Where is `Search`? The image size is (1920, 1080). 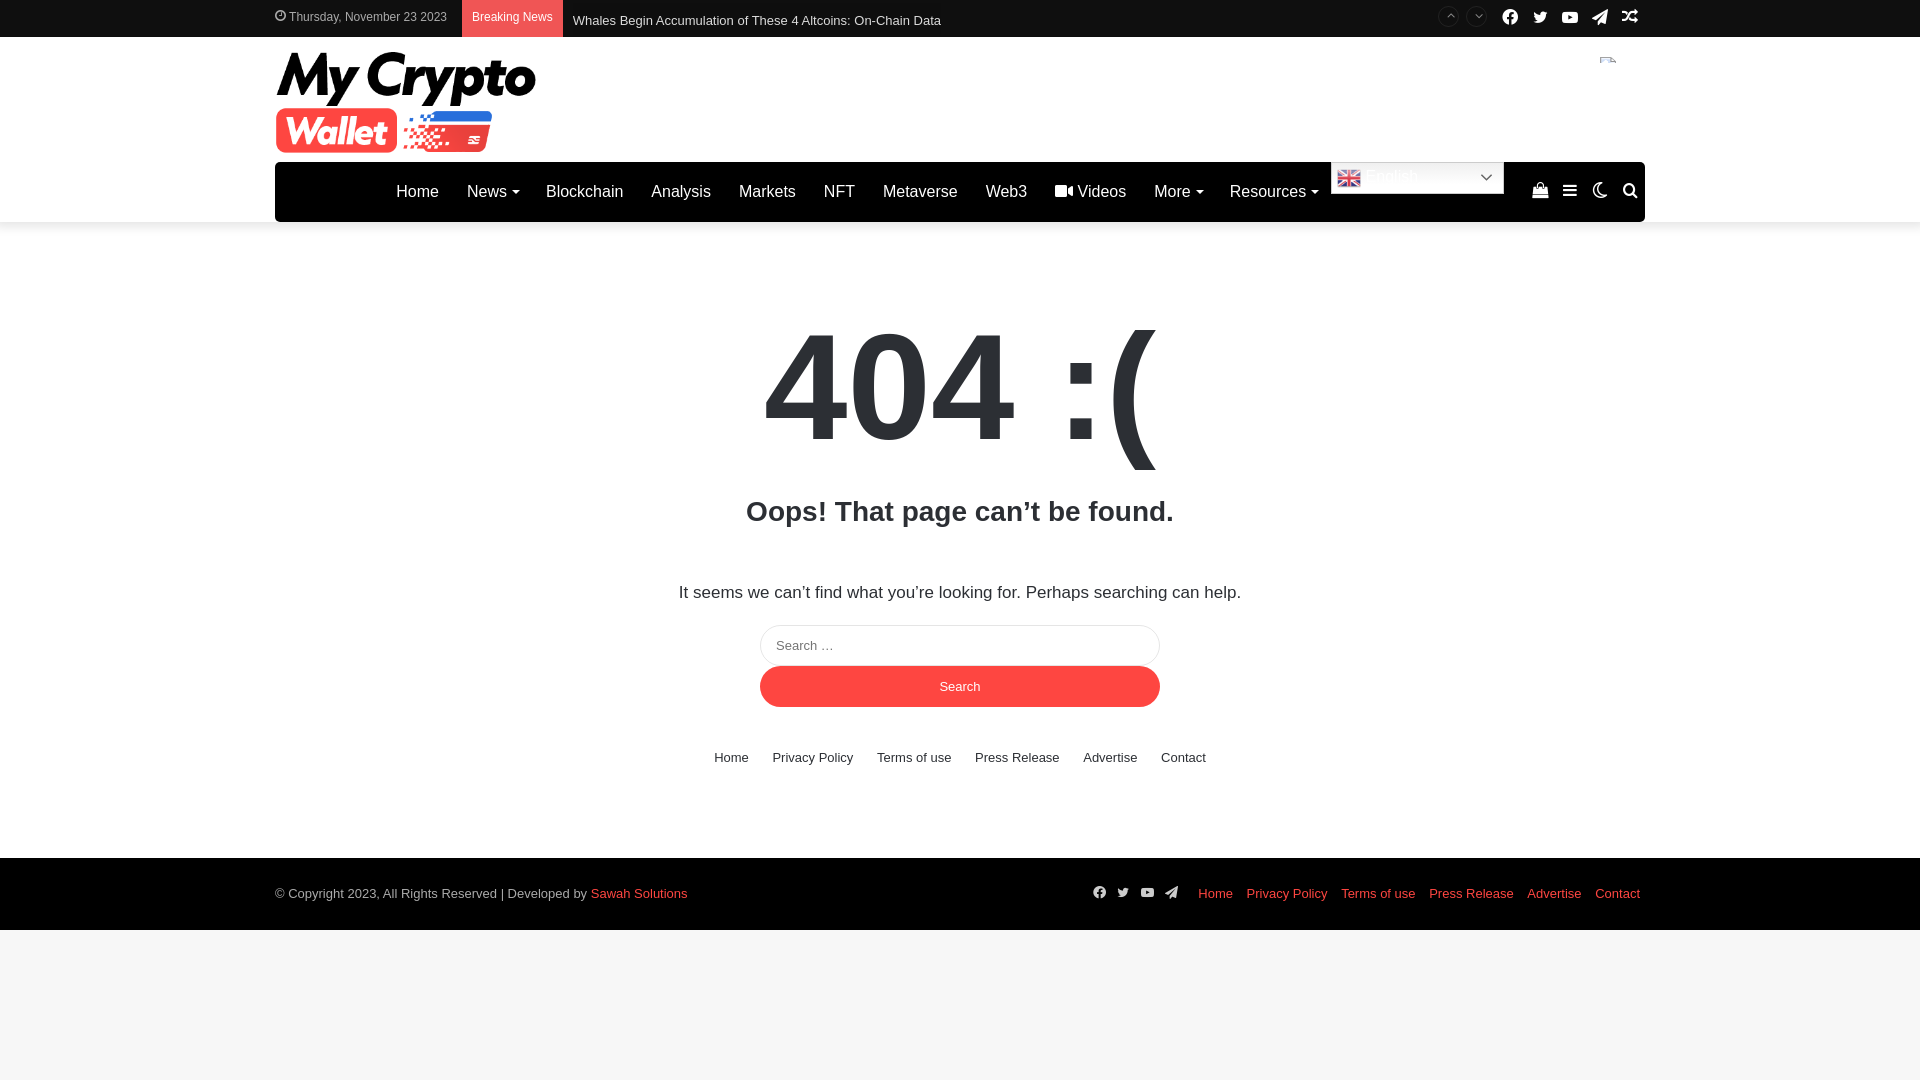
Search is located at coordinates (960, 686).